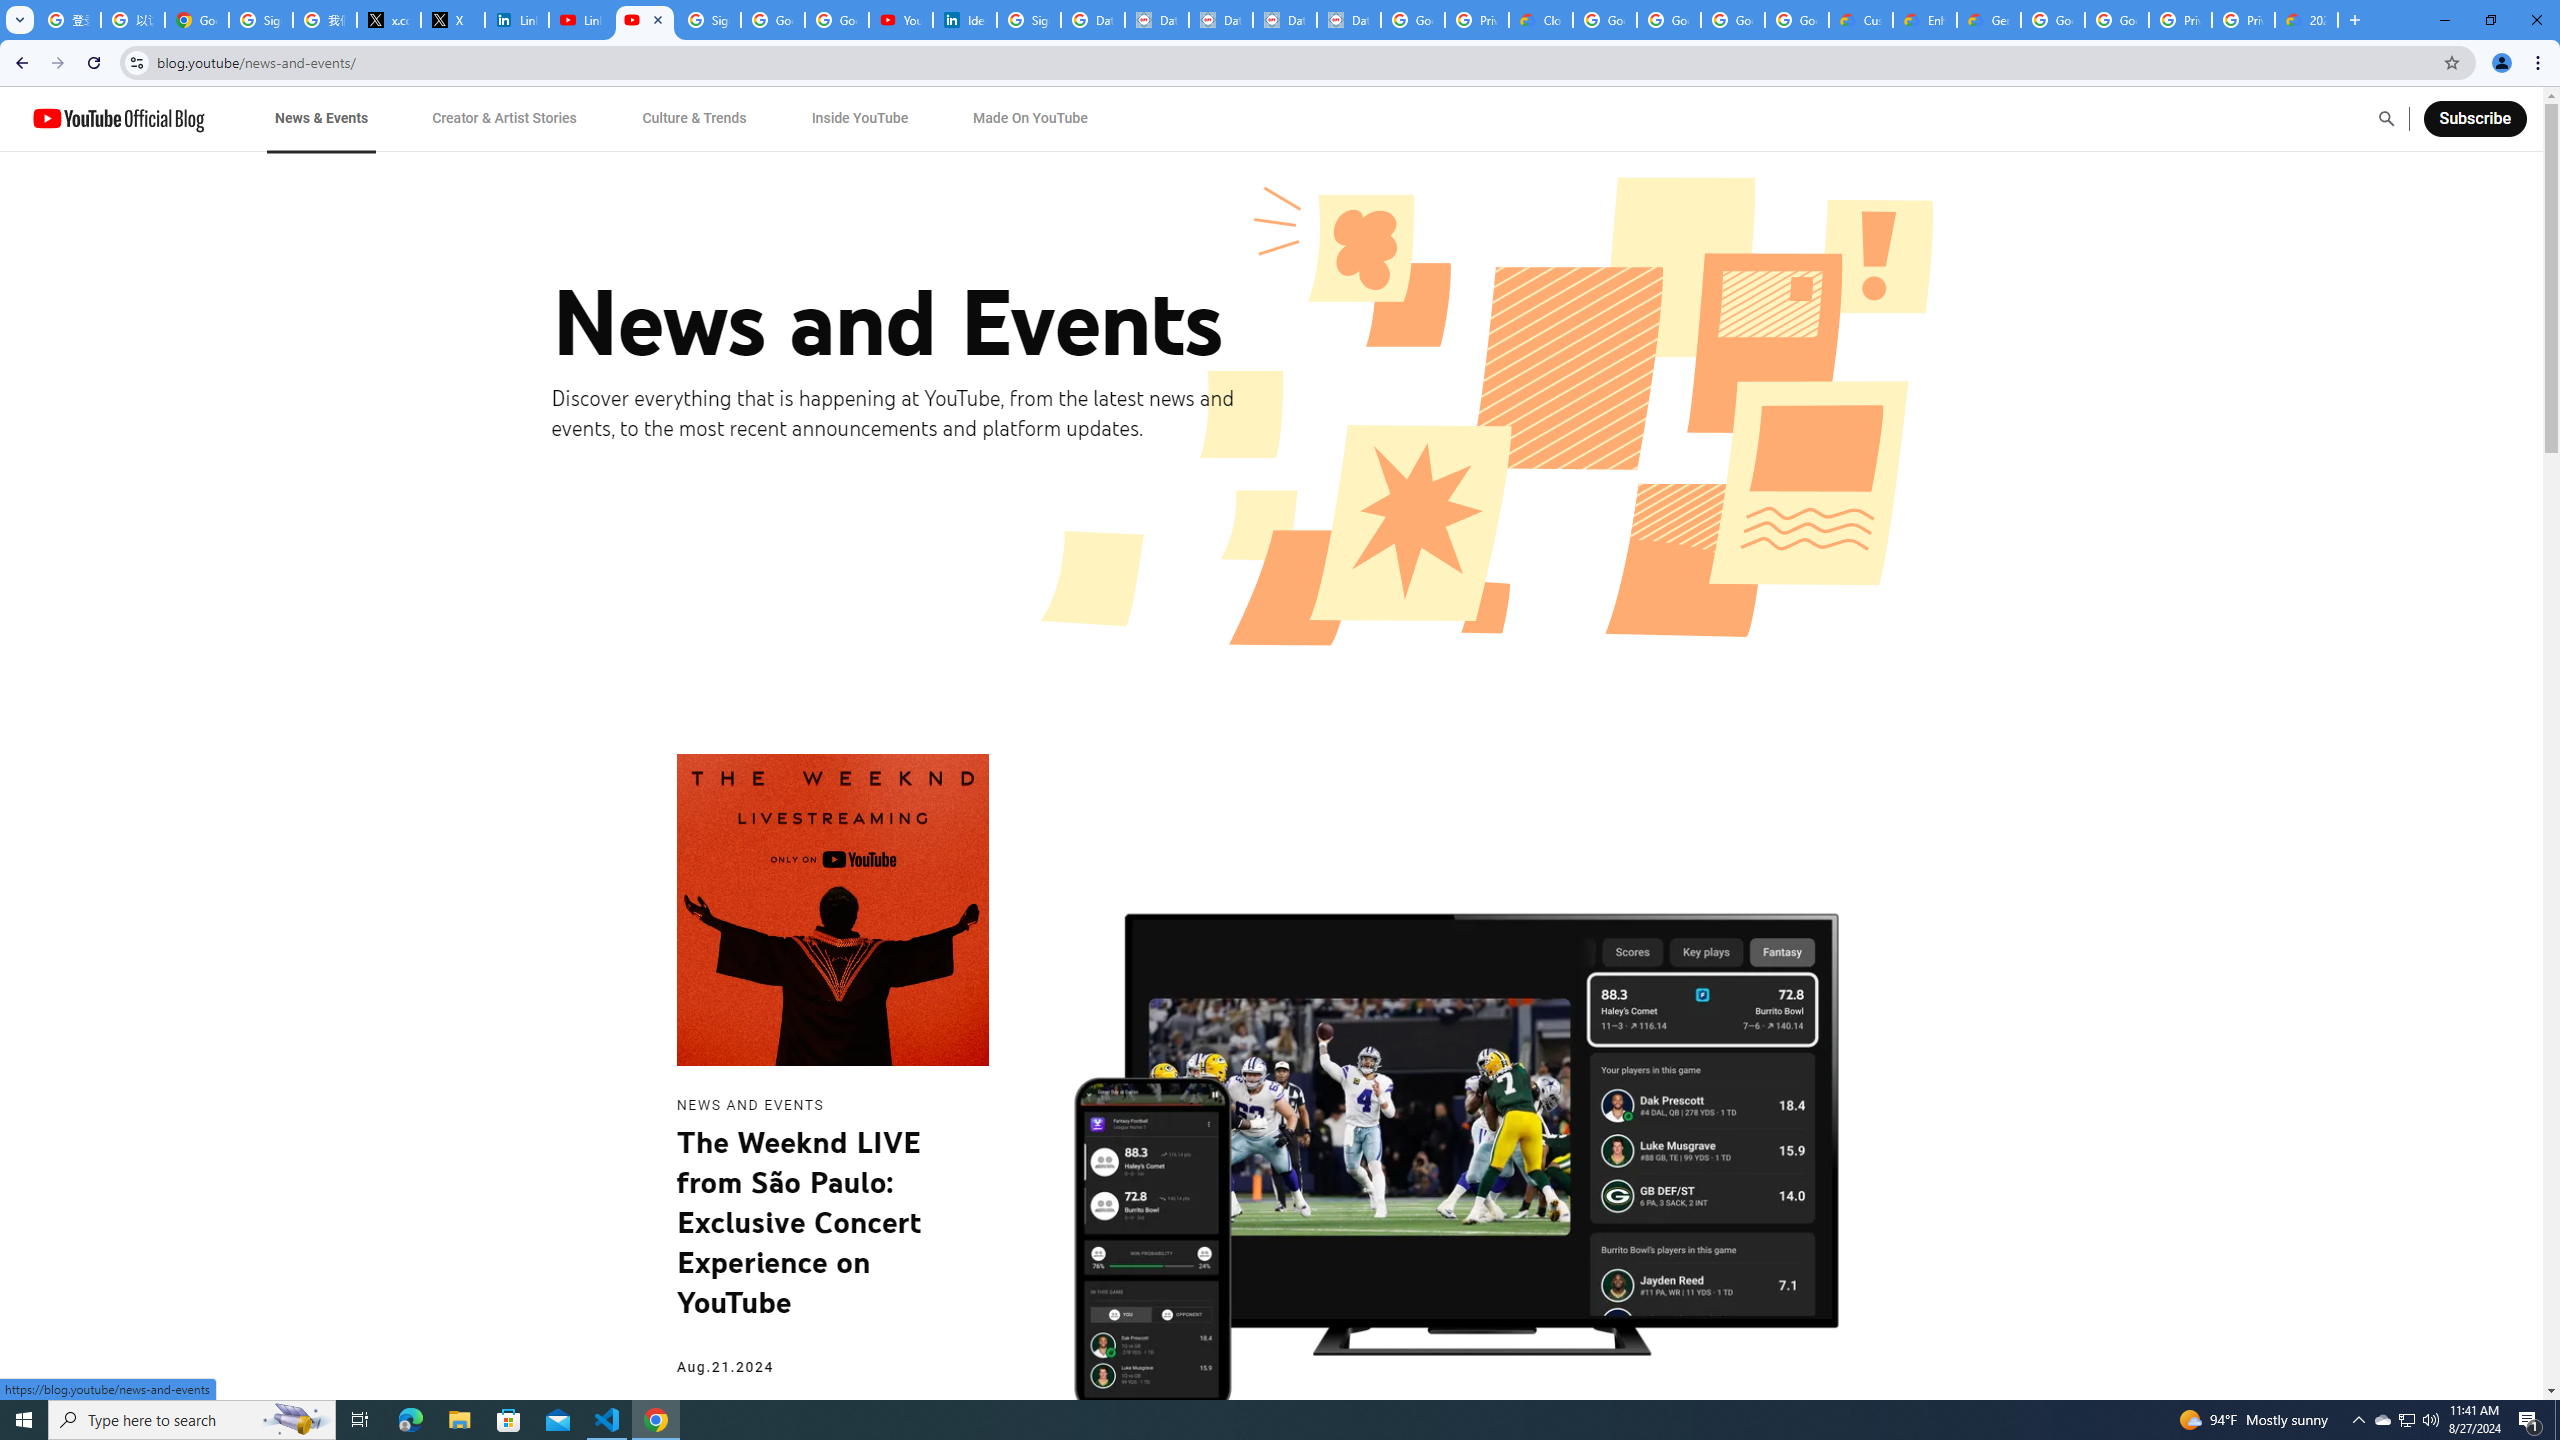 The image size is (2560, 1440). Describe the element at coordinates (2386, 118) in the screenshot. I see `Open Search` at that location.